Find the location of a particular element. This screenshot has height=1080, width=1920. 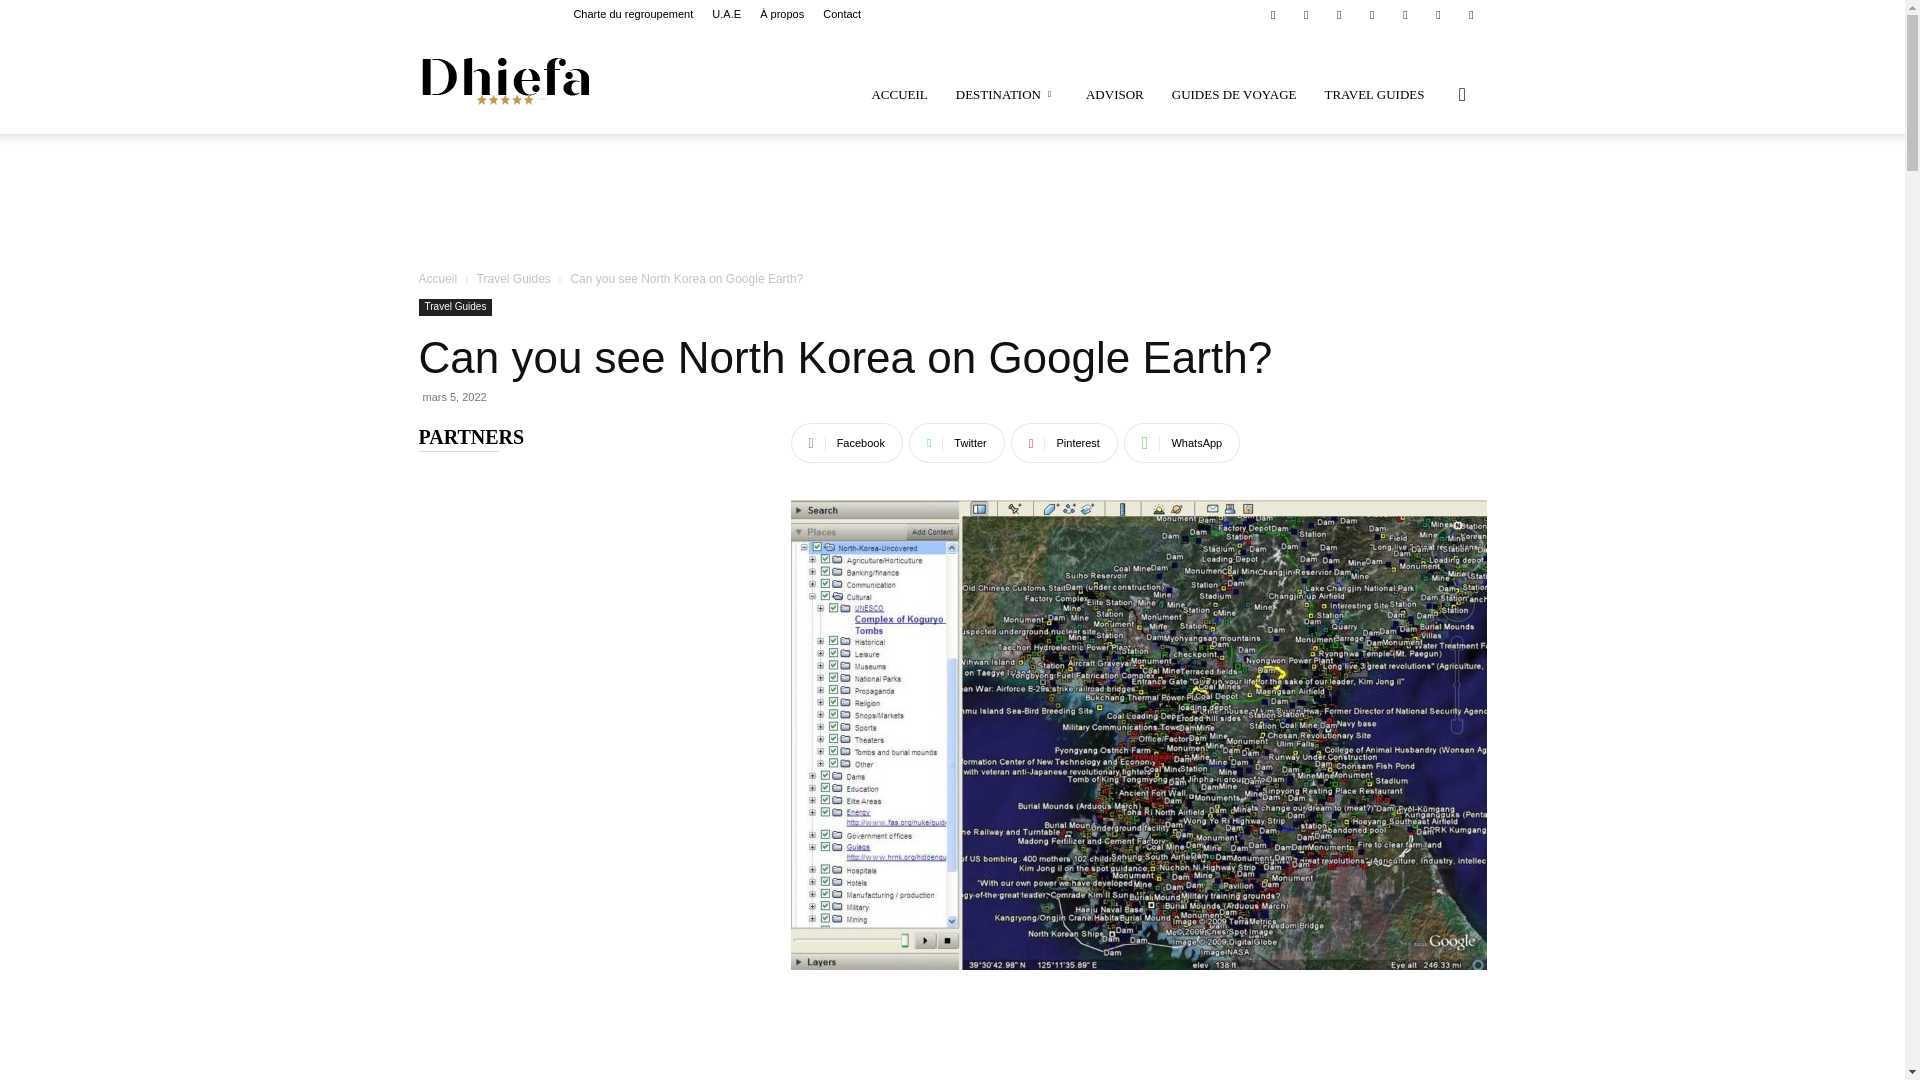

Charte du regroupement is located at coordinates (632, 14).